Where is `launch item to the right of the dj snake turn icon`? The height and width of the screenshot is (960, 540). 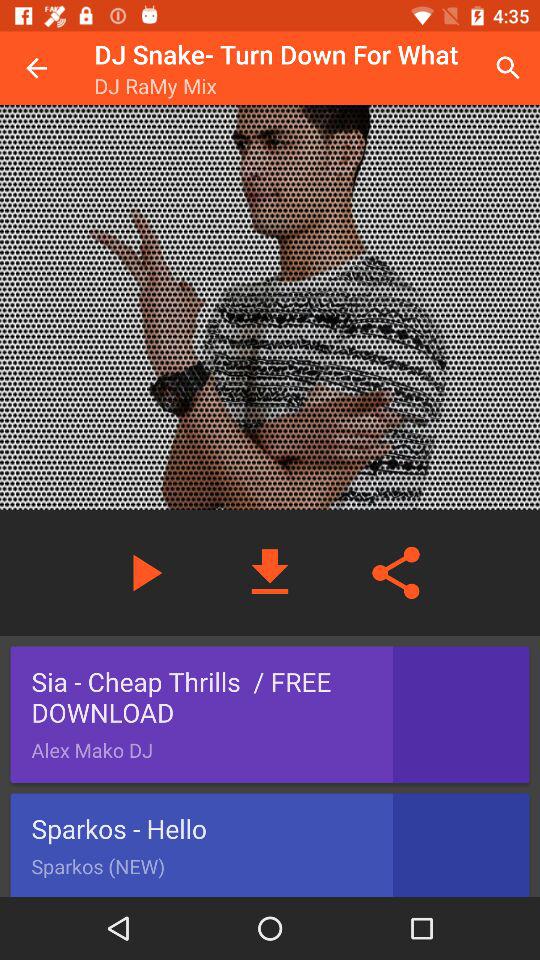 launch item to the right of the dj snake turn icon is located at coordinates (508, 68).